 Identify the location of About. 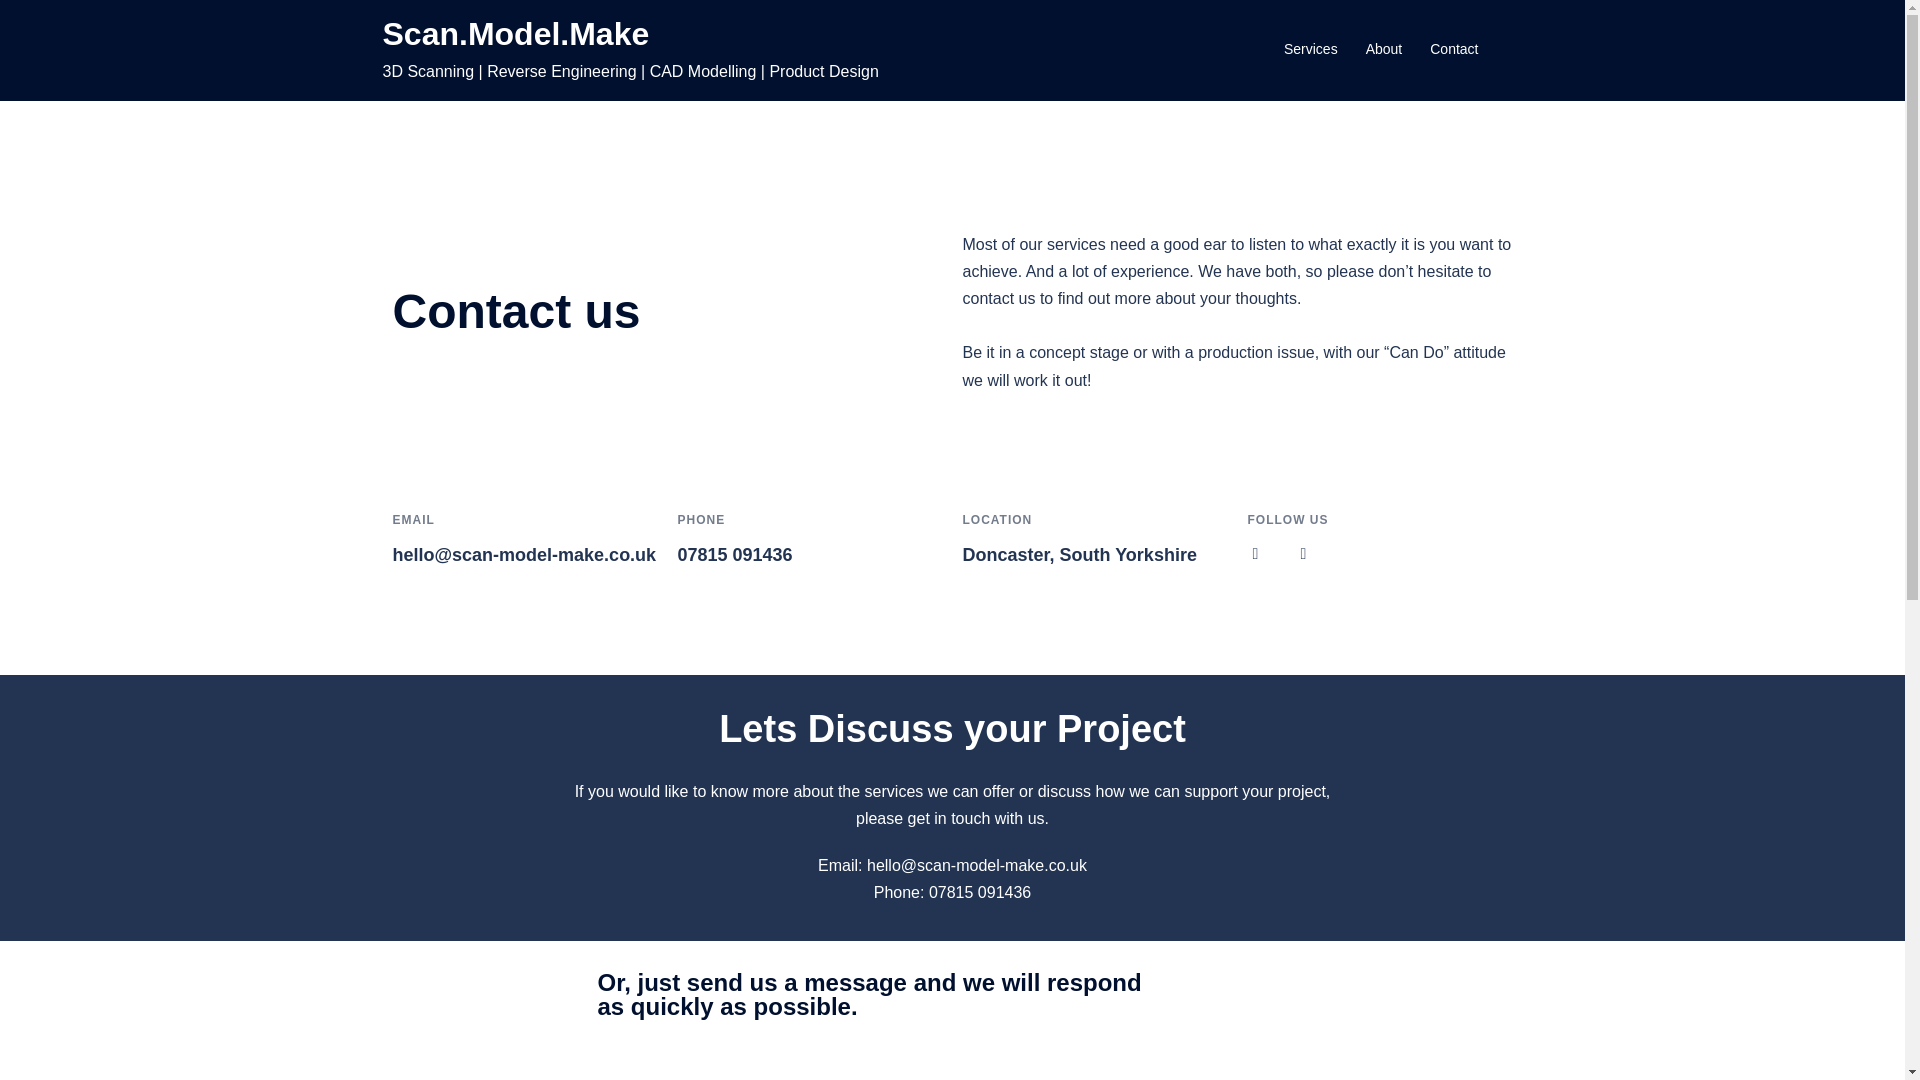
(1384, 49).